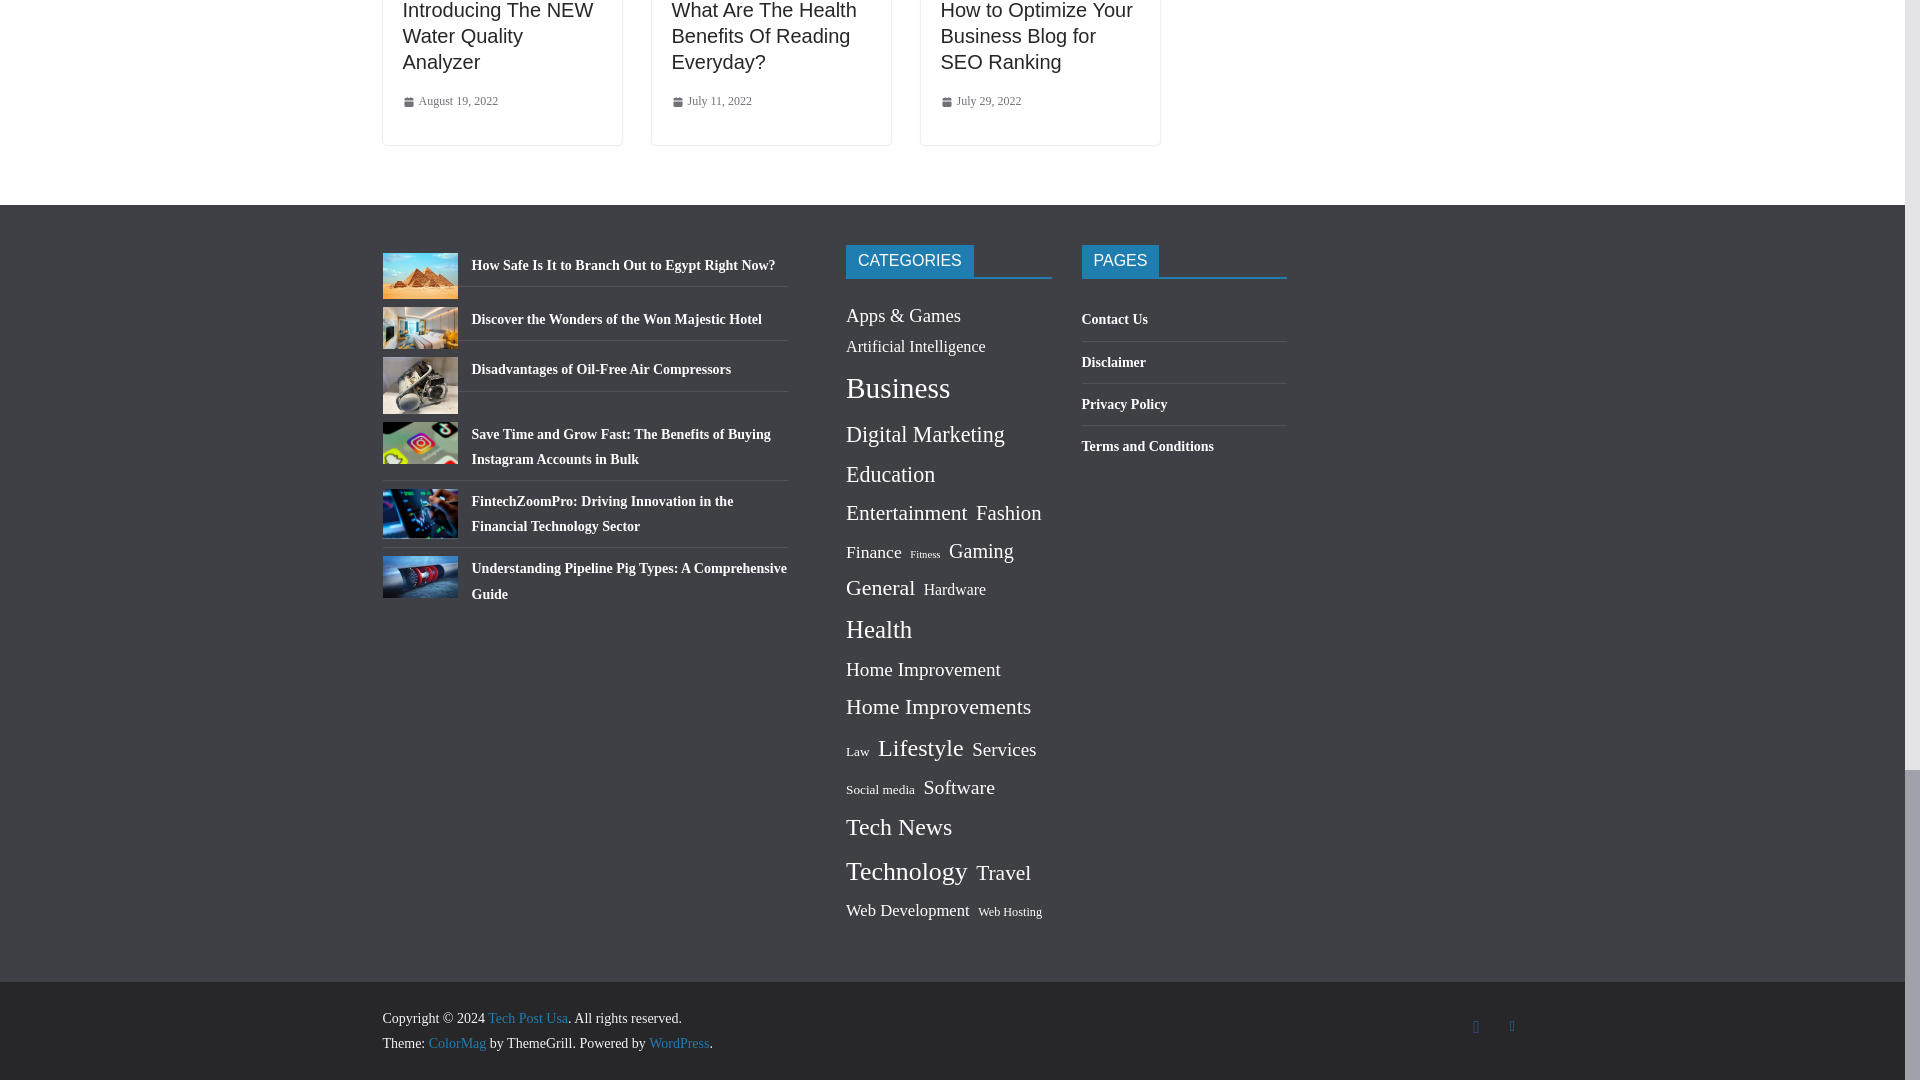  I want to click on August 19, 2022, so click(449, 102).